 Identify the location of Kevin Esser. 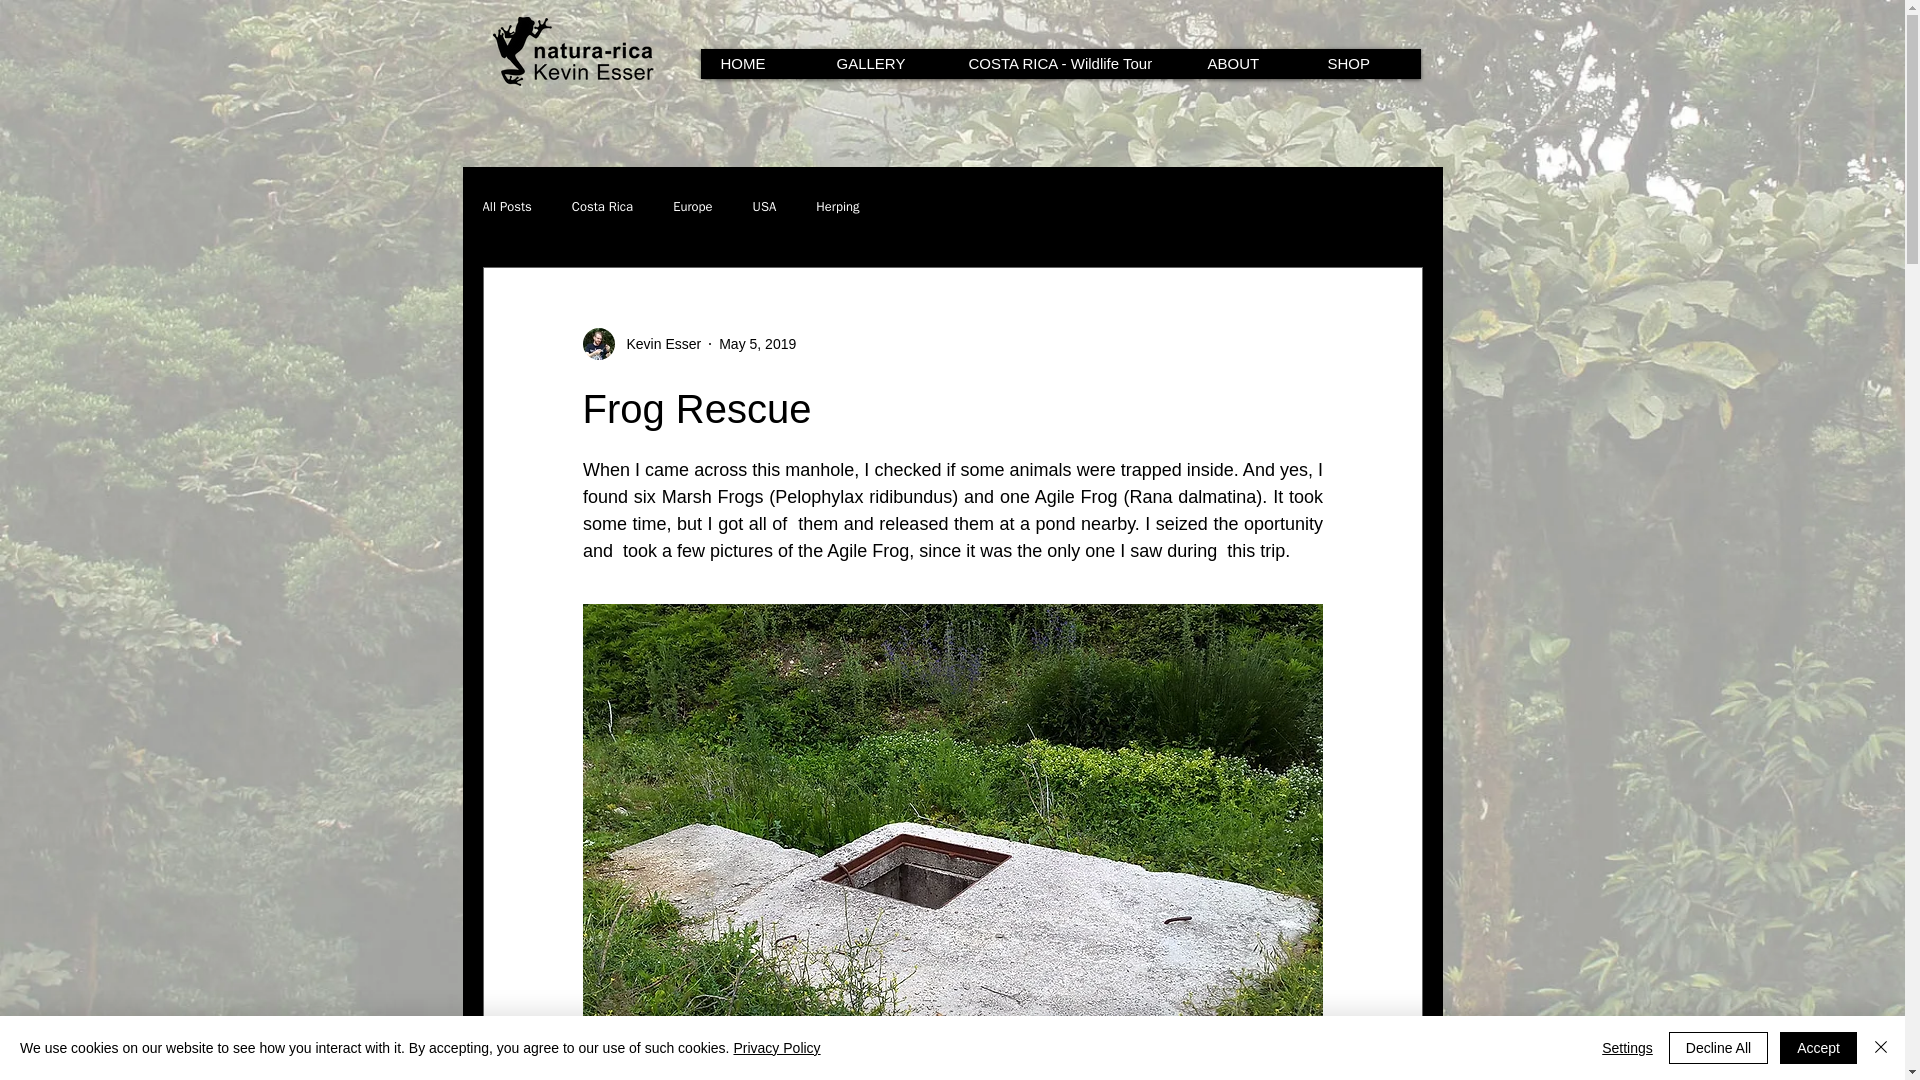
(657, 344).